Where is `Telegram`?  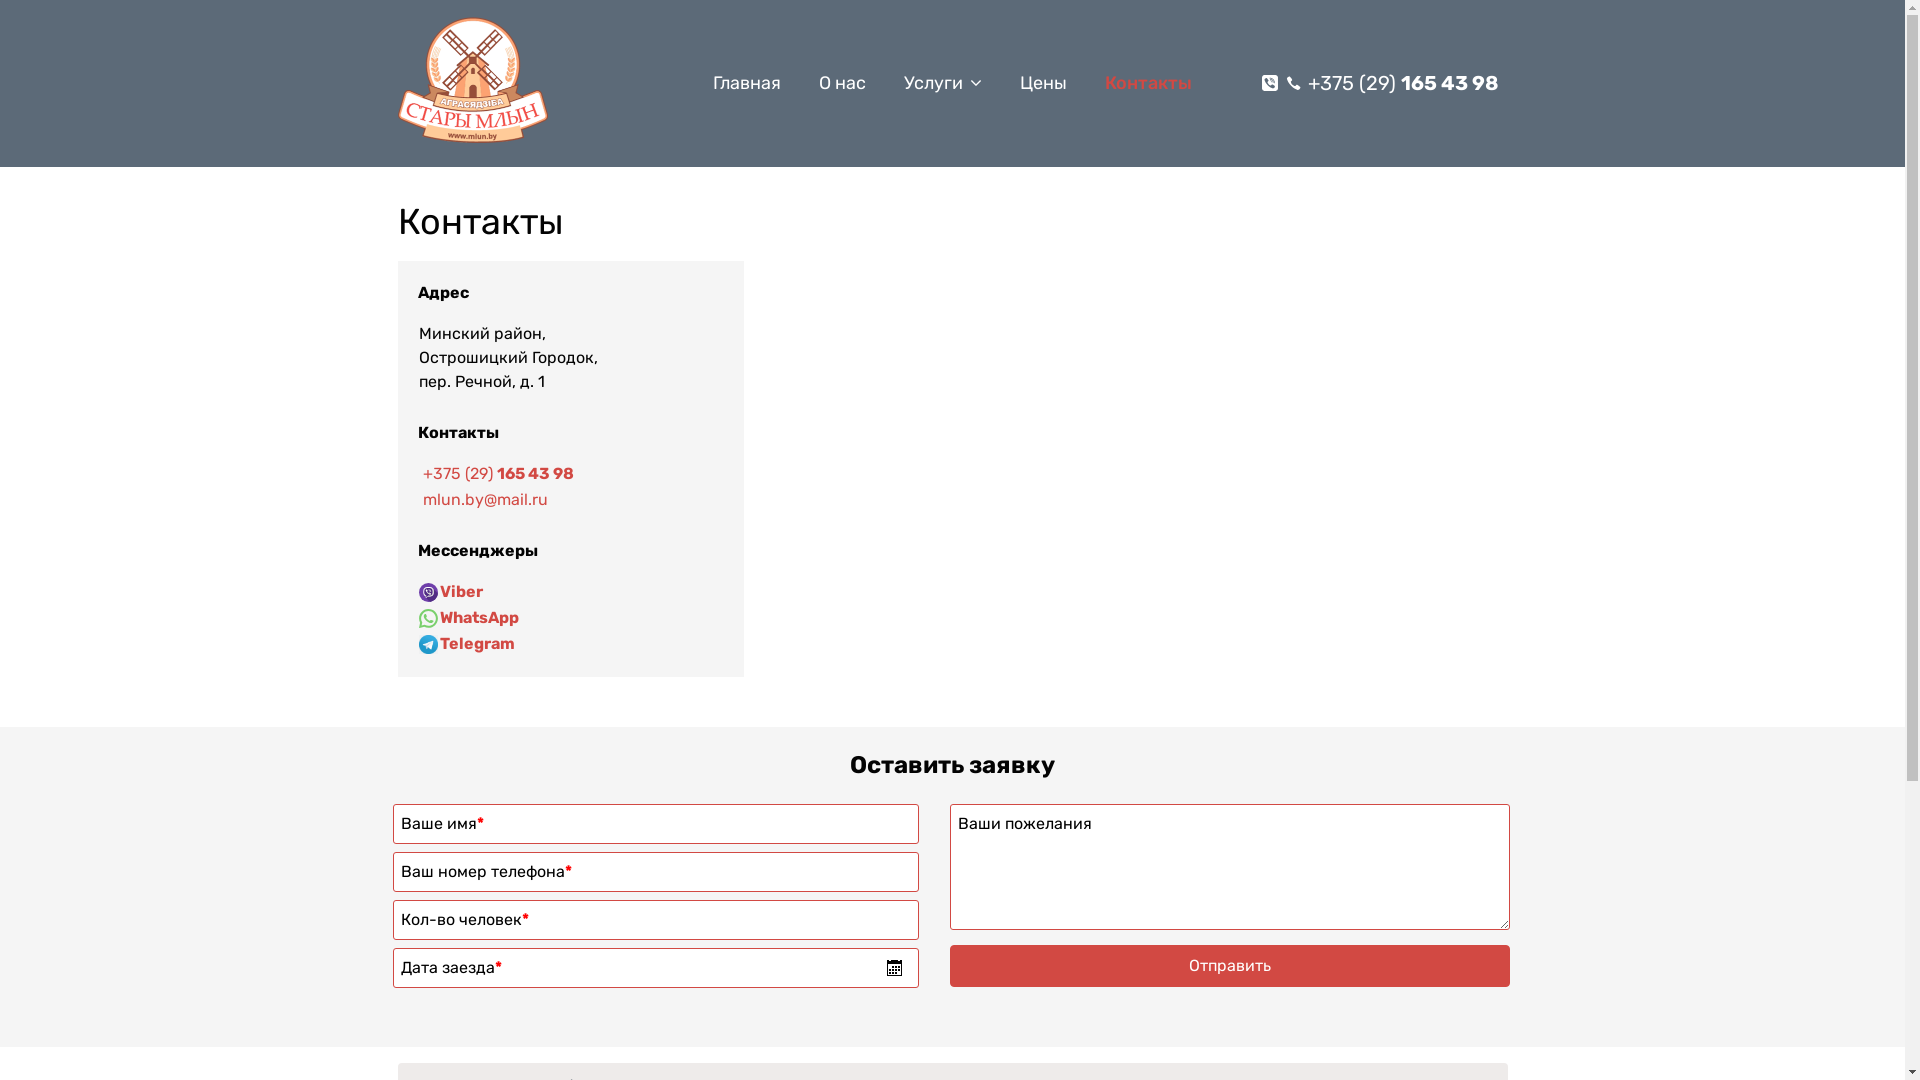
Telegram is located at coordinates (478, 644).